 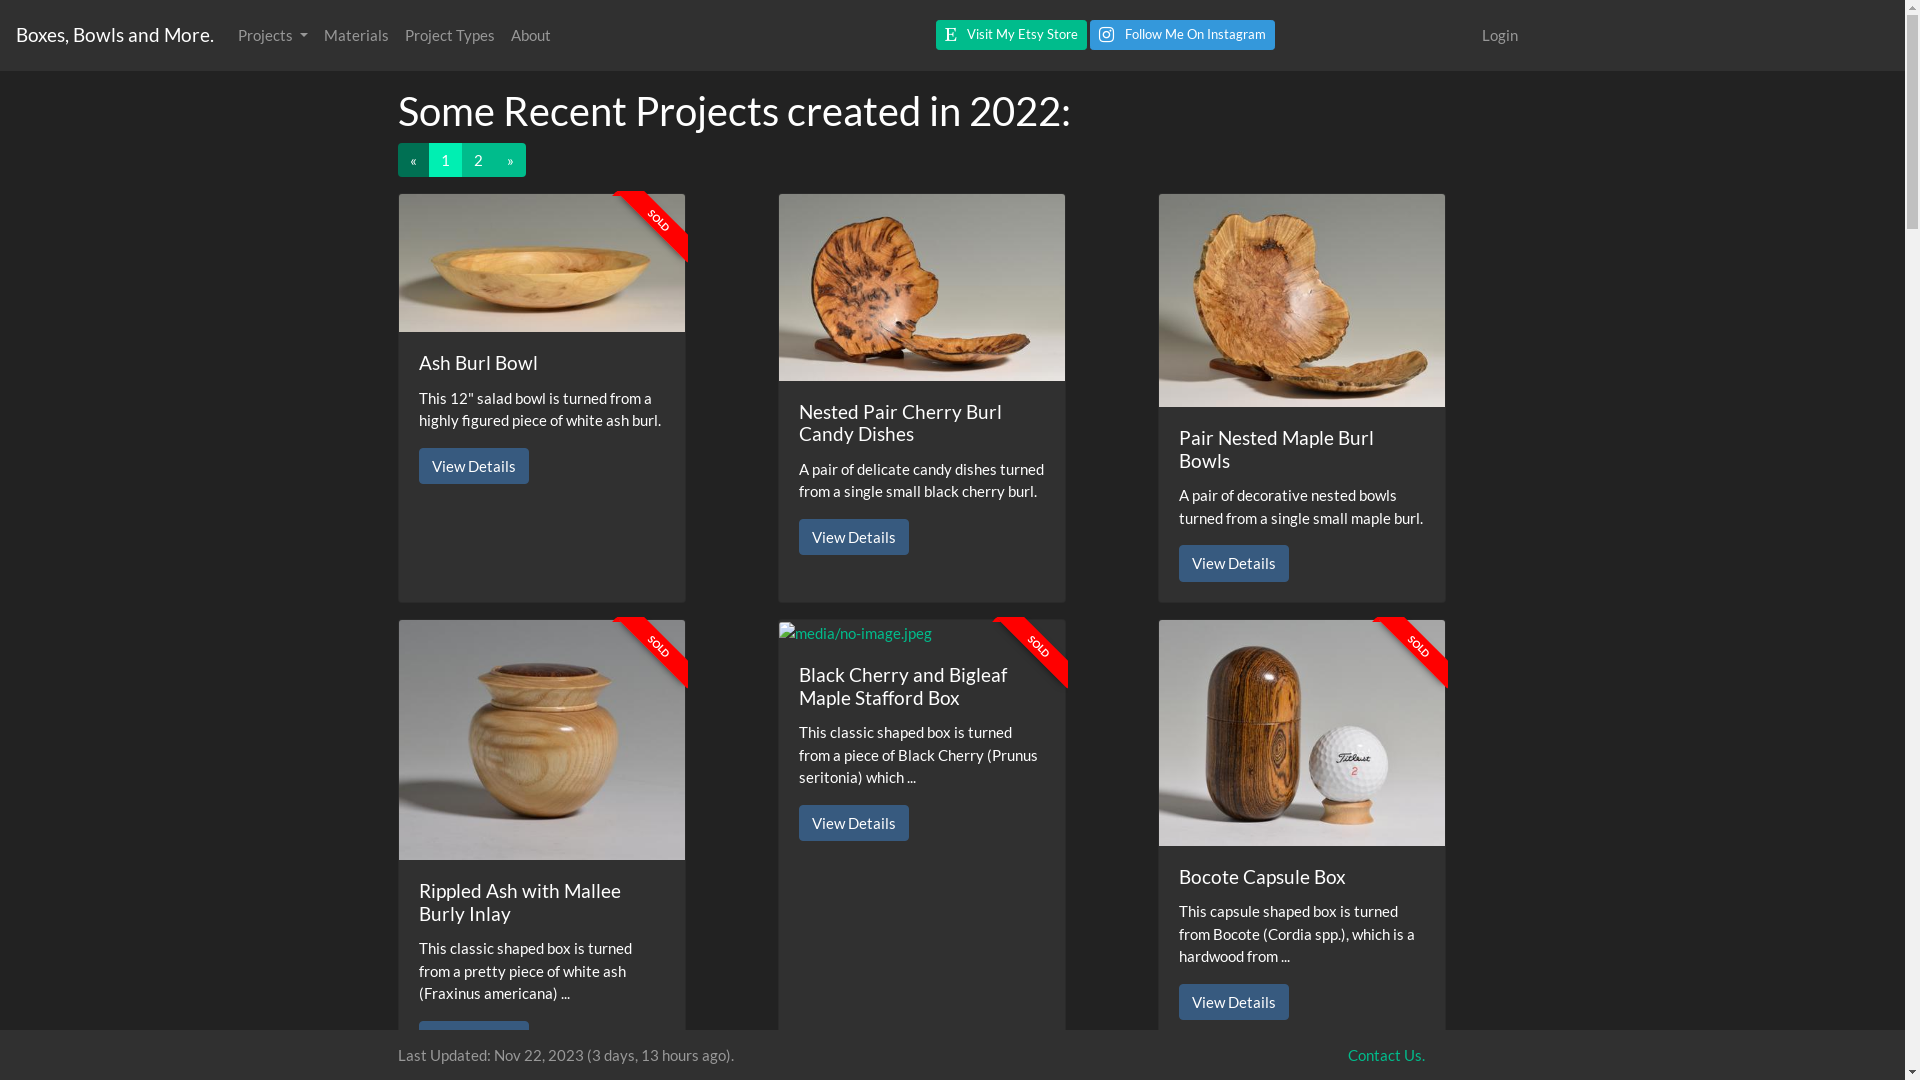 What do you see at coordinates (115, 36) in the screenshot?
I see `Boxes, Bowls and More.` at bounding box center [115, 36].